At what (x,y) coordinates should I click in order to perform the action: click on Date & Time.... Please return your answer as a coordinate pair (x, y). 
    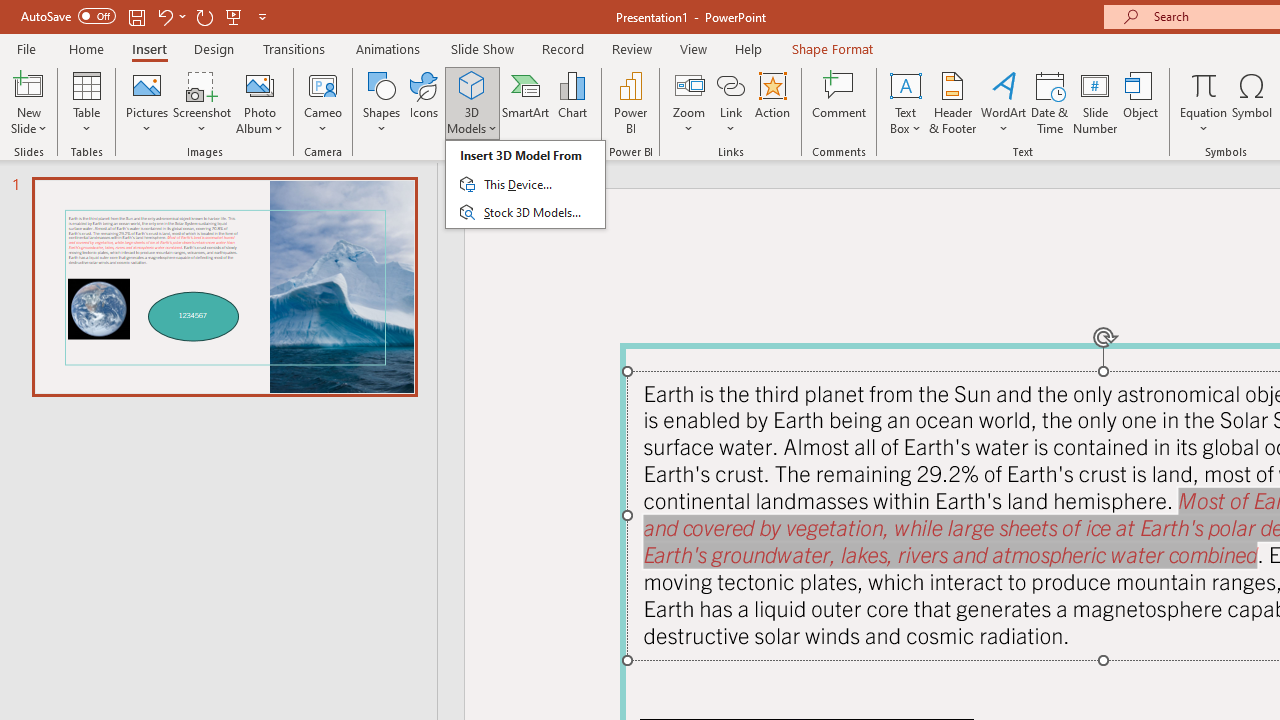
    Looking at the image, I should click on (1050, 102).